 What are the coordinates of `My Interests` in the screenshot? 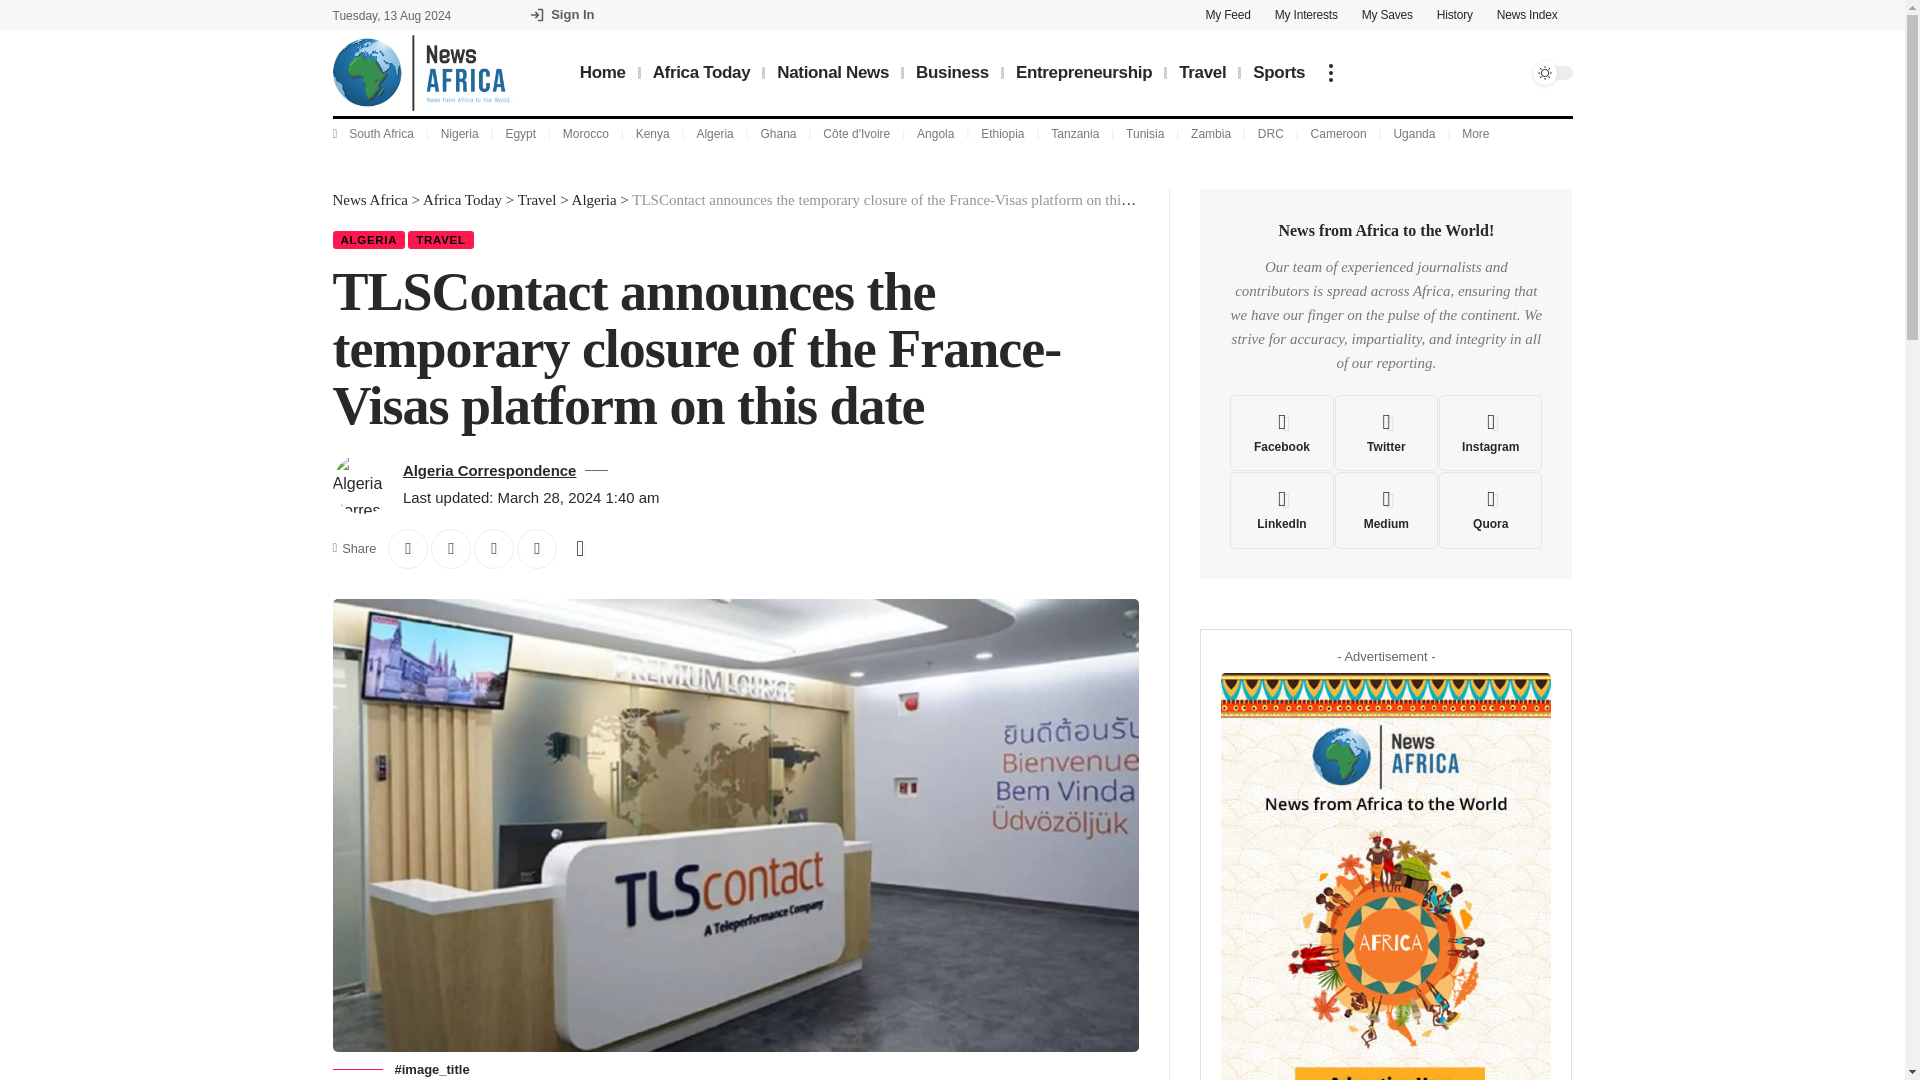 It's located at (1306, 14).